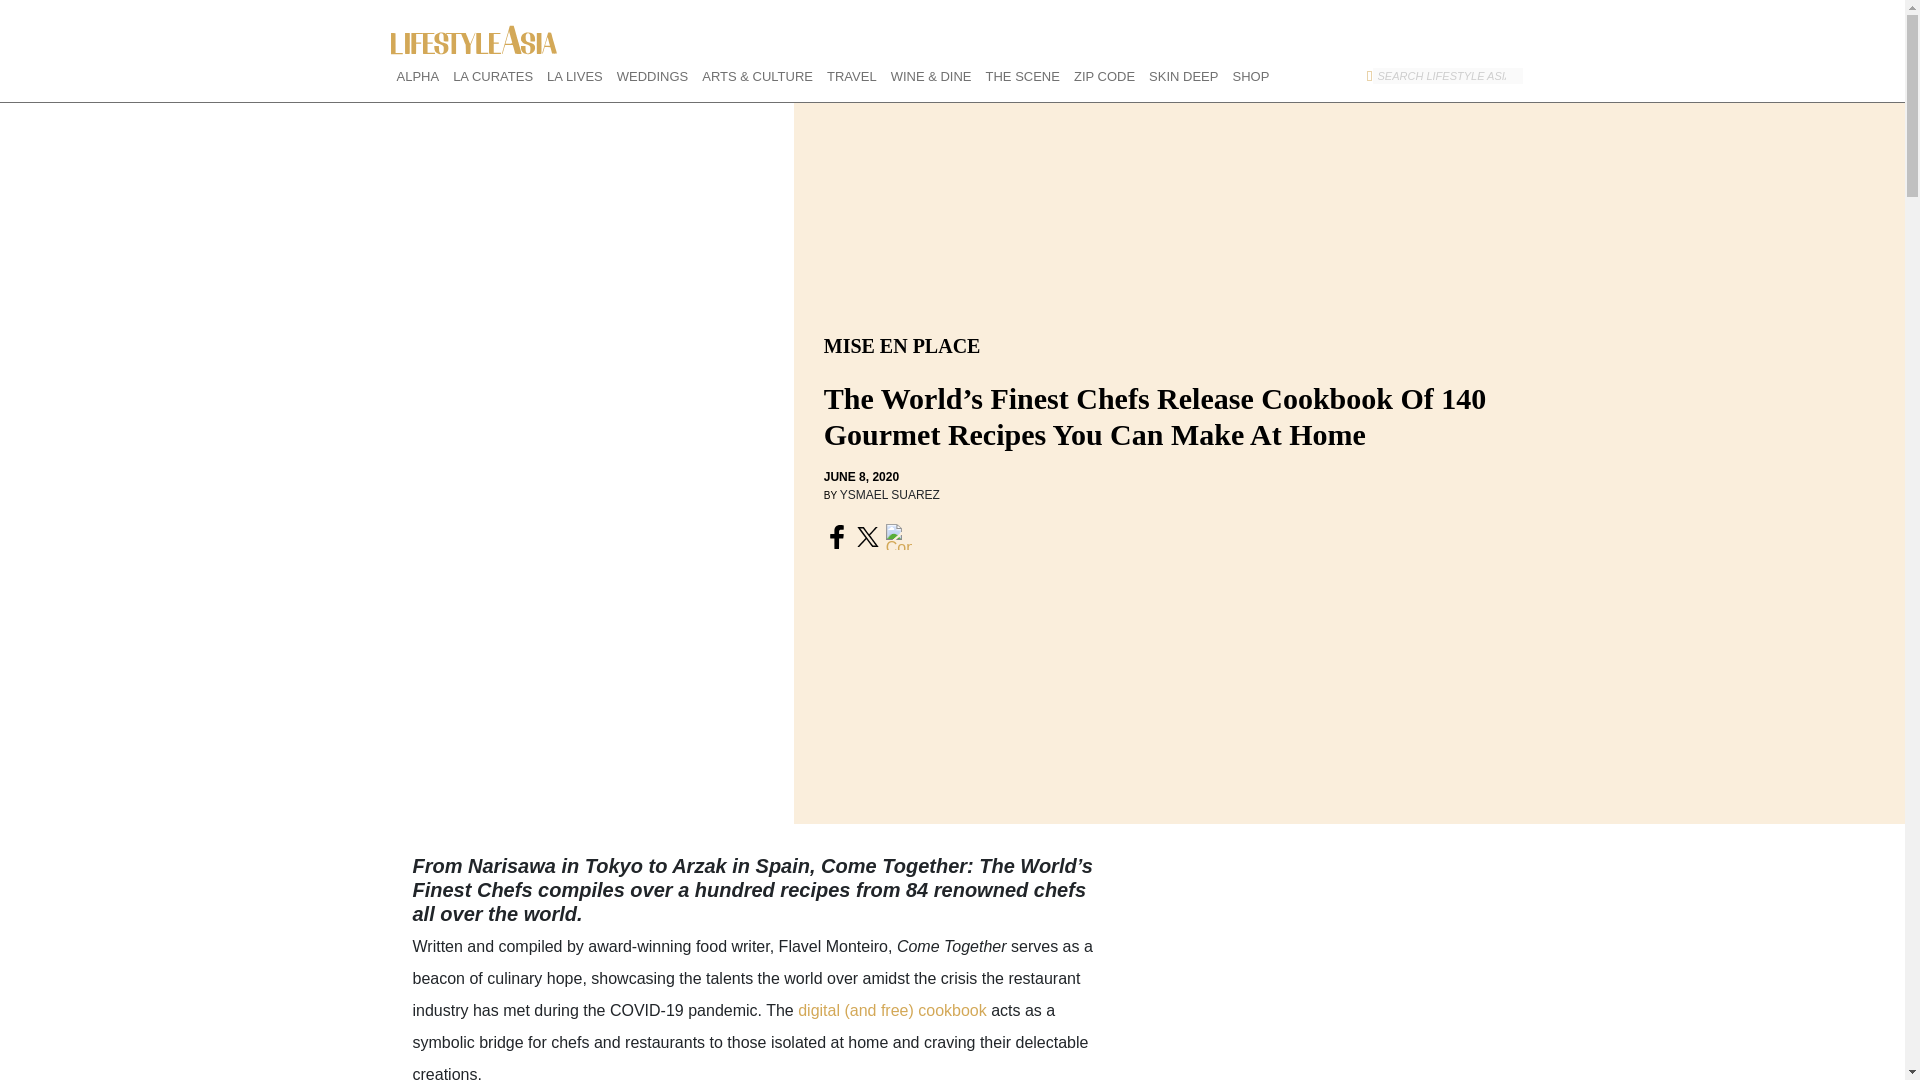 Image resolution: width=1920 pixels, height=1080 pixels. What do you see at coordinates (890, 495) in the screenshot?
I see `Posts by Ysmael Suarez` at bounding box center [890, 495].